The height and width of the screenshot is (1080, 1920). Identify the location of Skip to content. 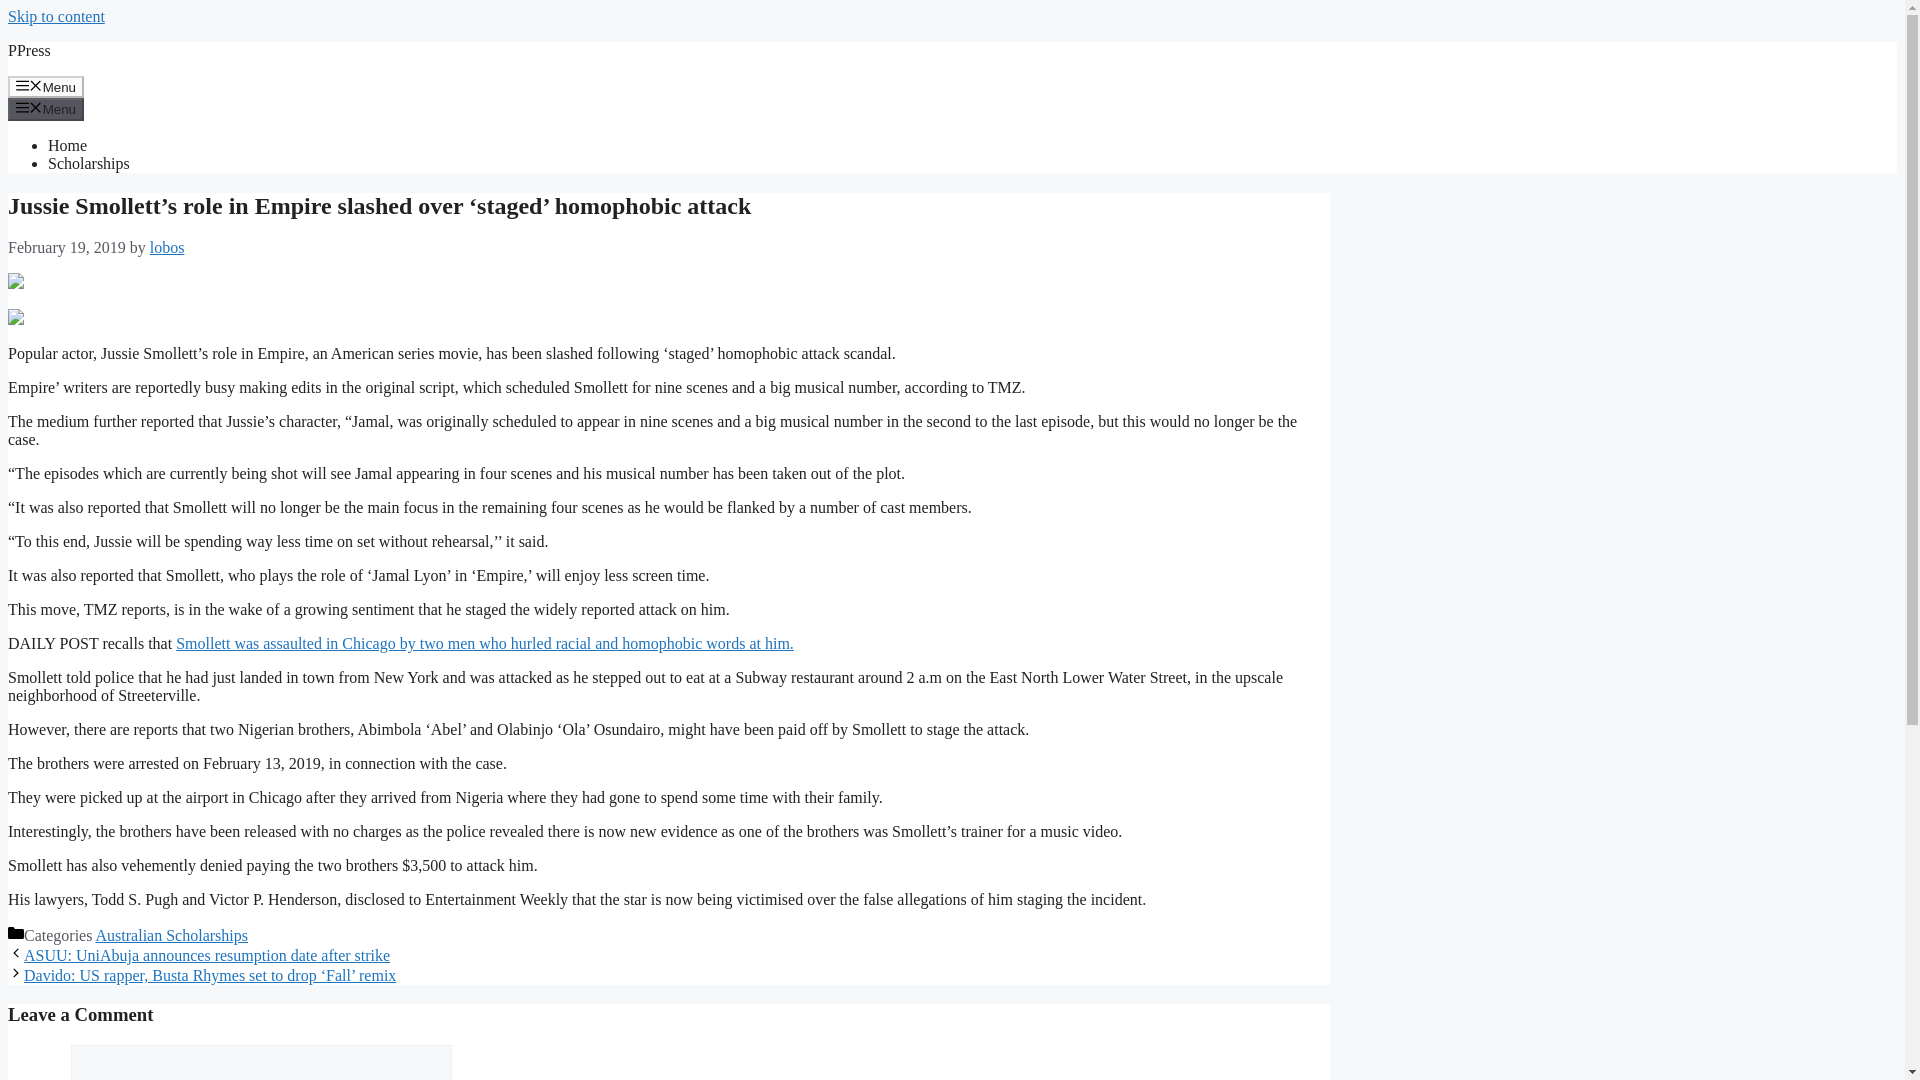
(56, 16).